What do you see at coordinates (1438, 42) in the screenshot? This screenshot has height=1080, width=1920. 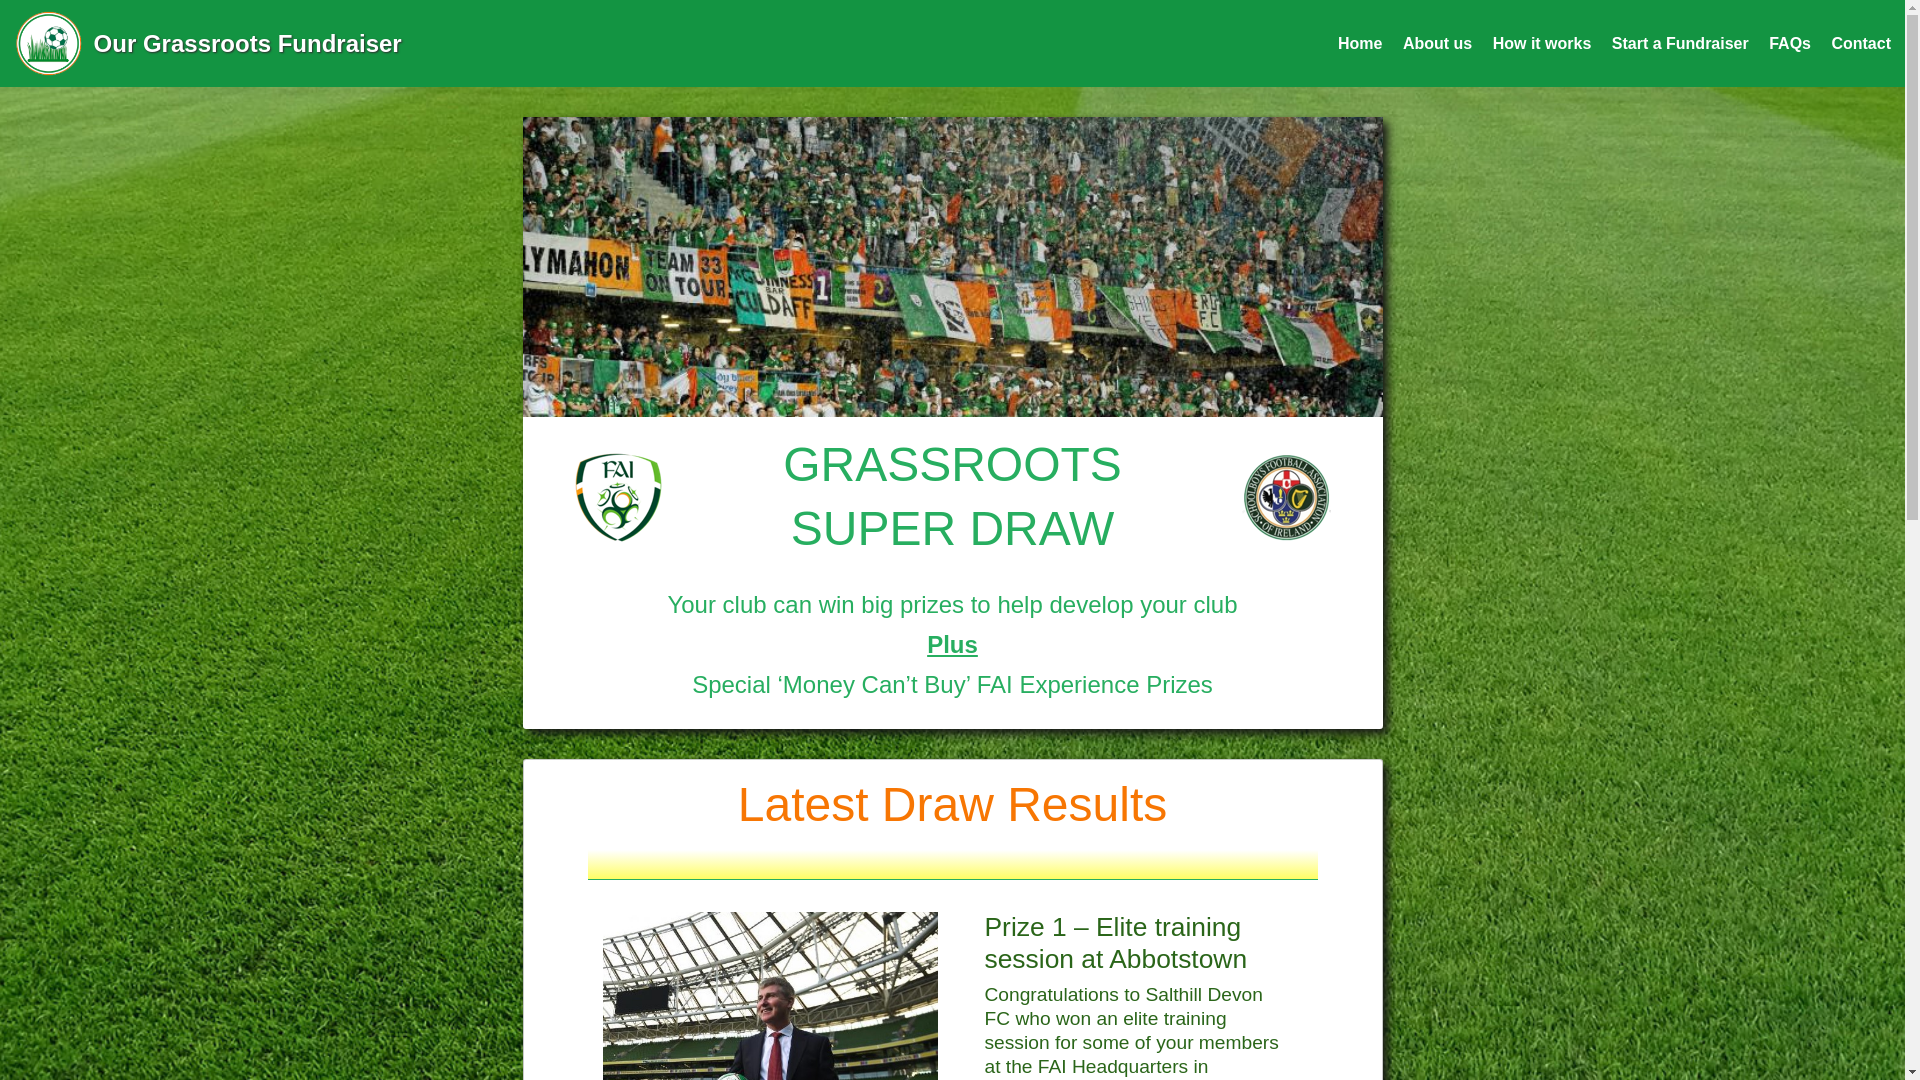 I see `About us` at bounding box center [1438, 42].